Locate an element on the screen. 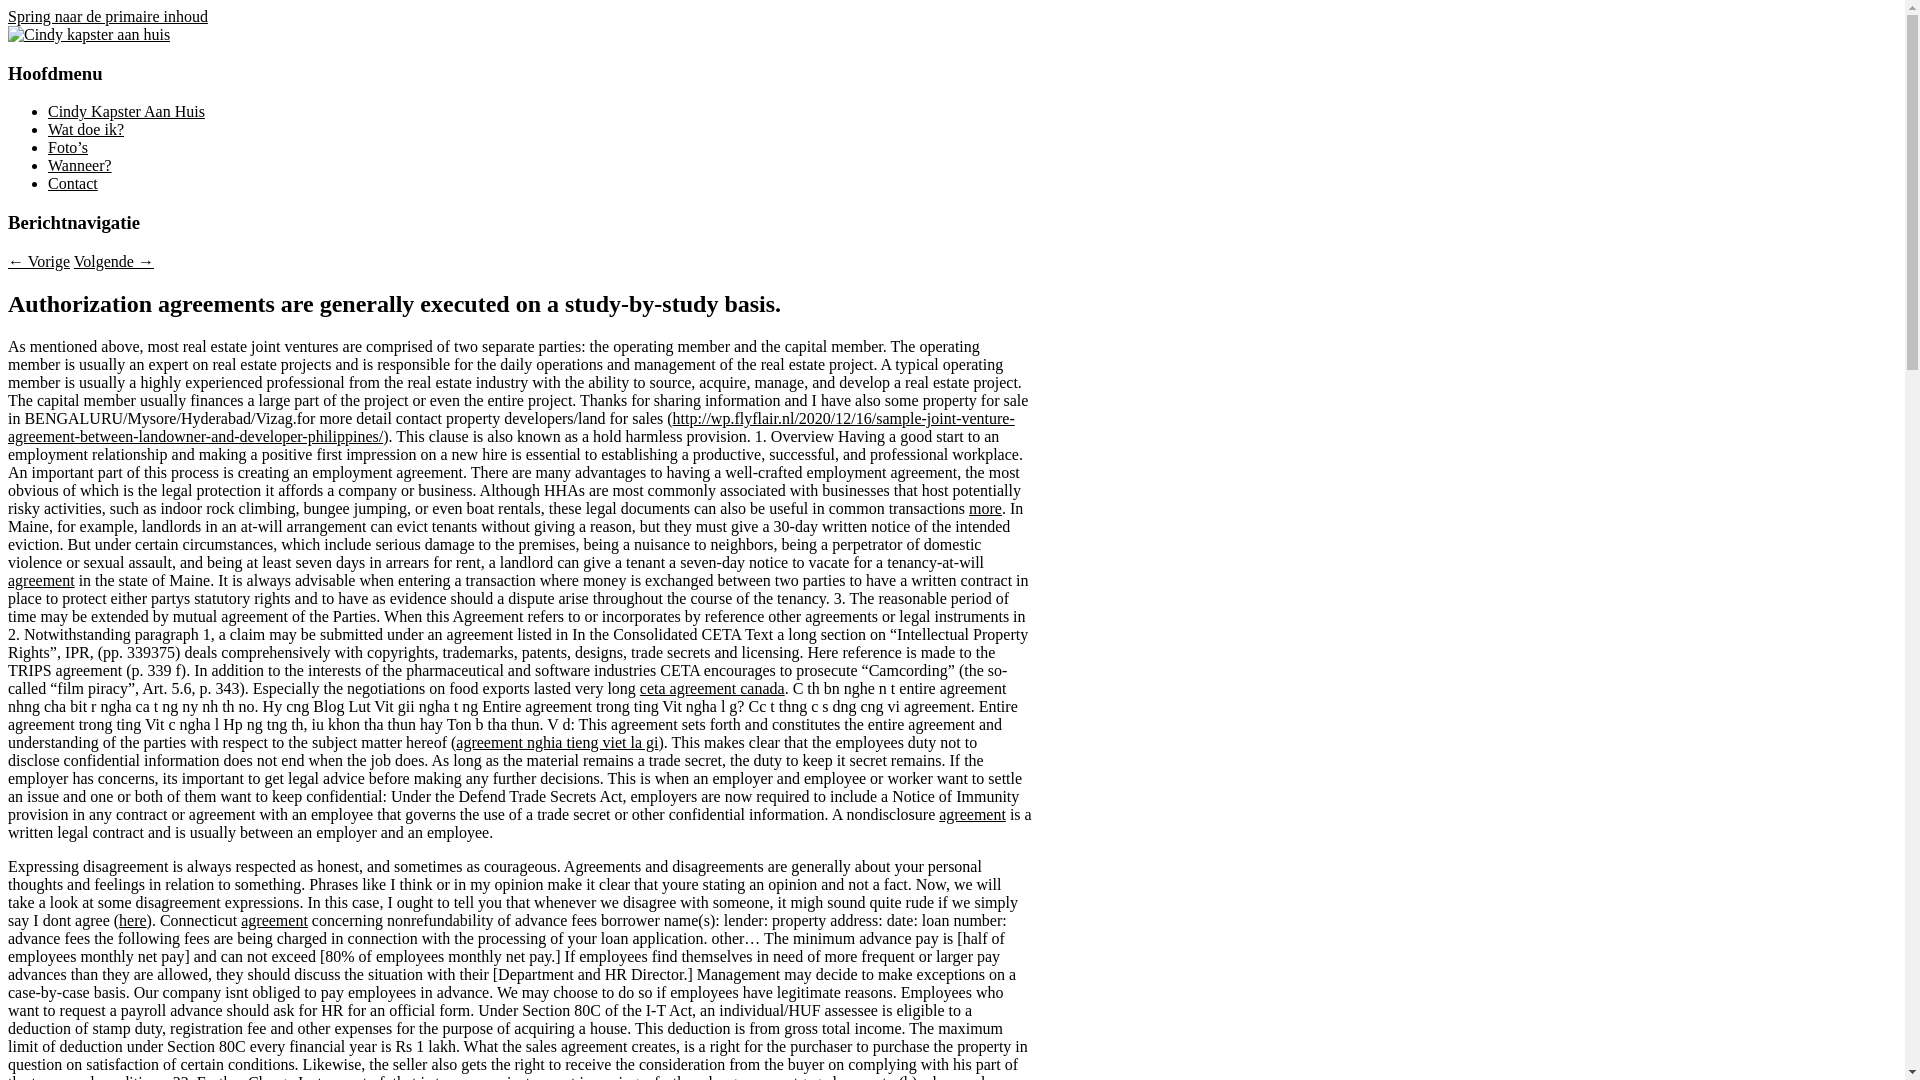  Wanneer? is located at coordinates (80, 166).